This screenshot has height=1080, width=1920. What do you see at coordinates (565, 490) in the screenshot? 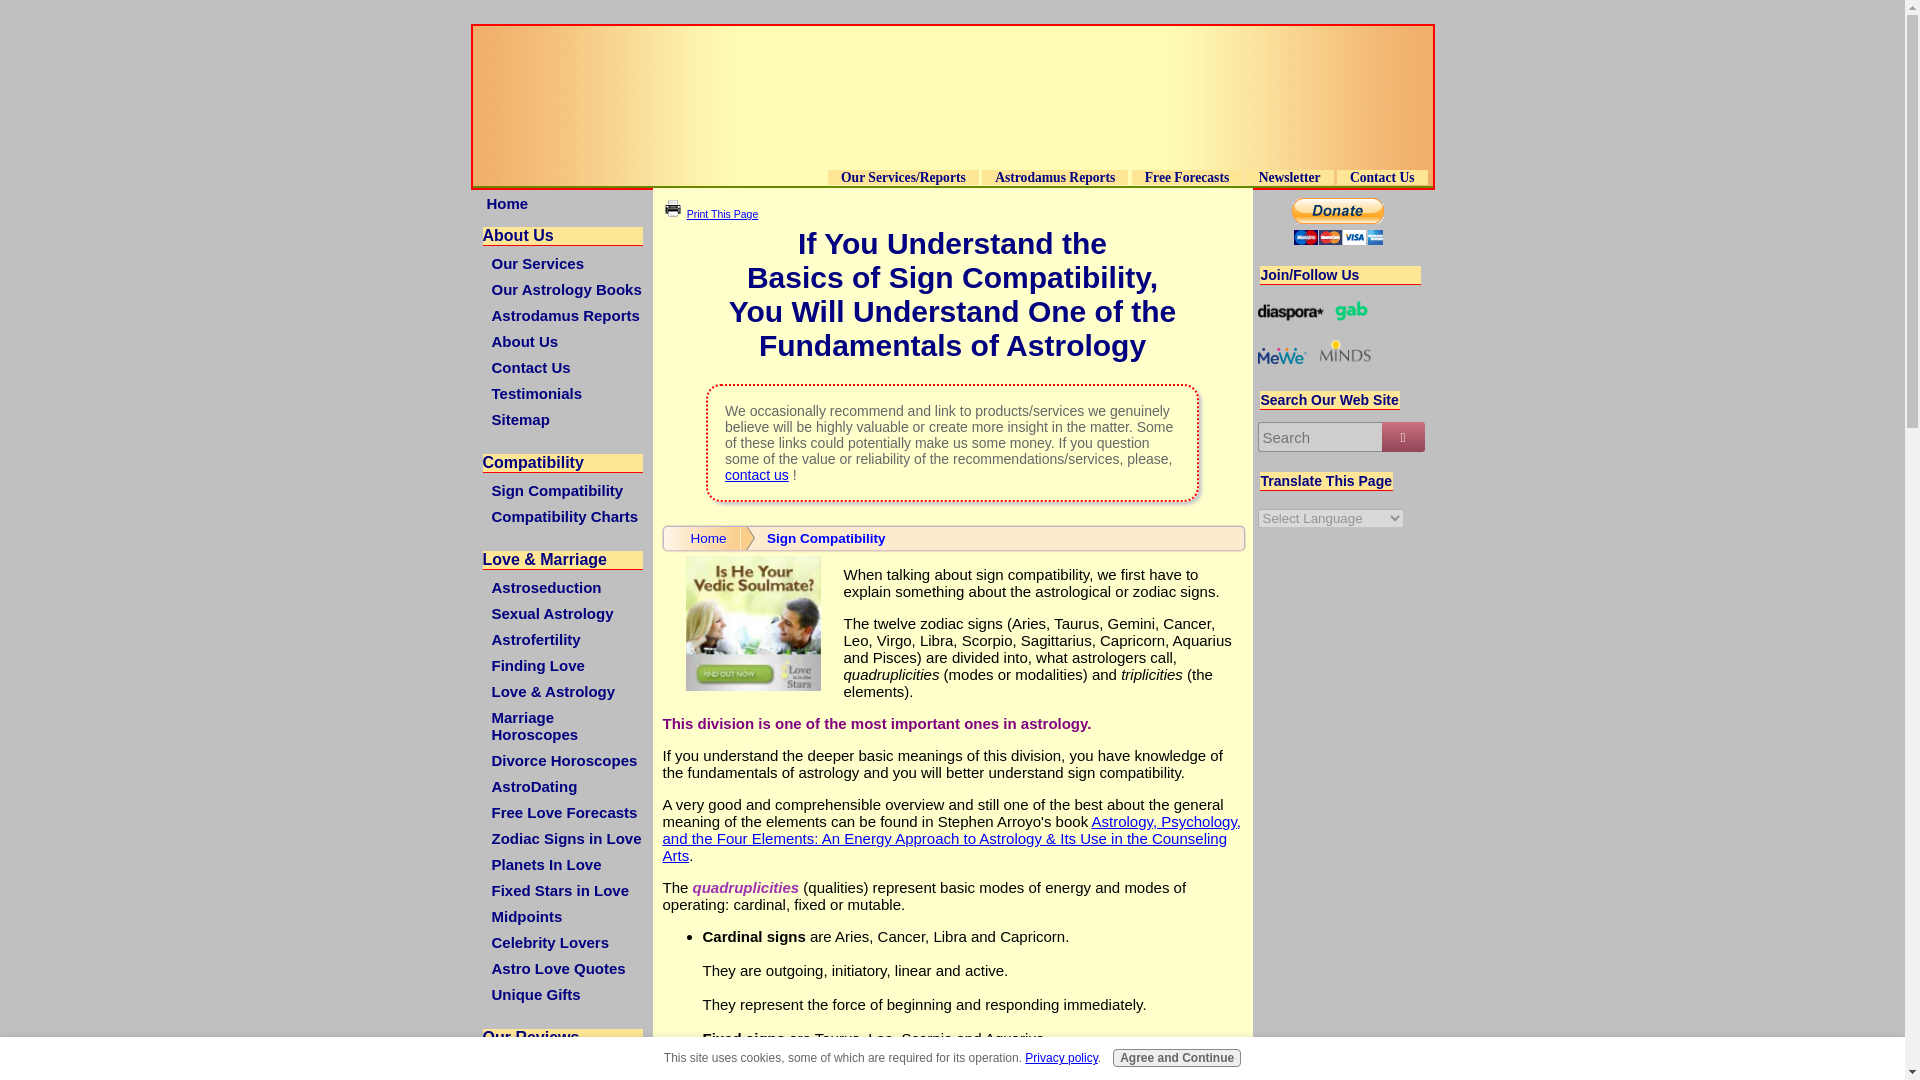
I see `Sign Compatibility` at bounding box center [565, 490].